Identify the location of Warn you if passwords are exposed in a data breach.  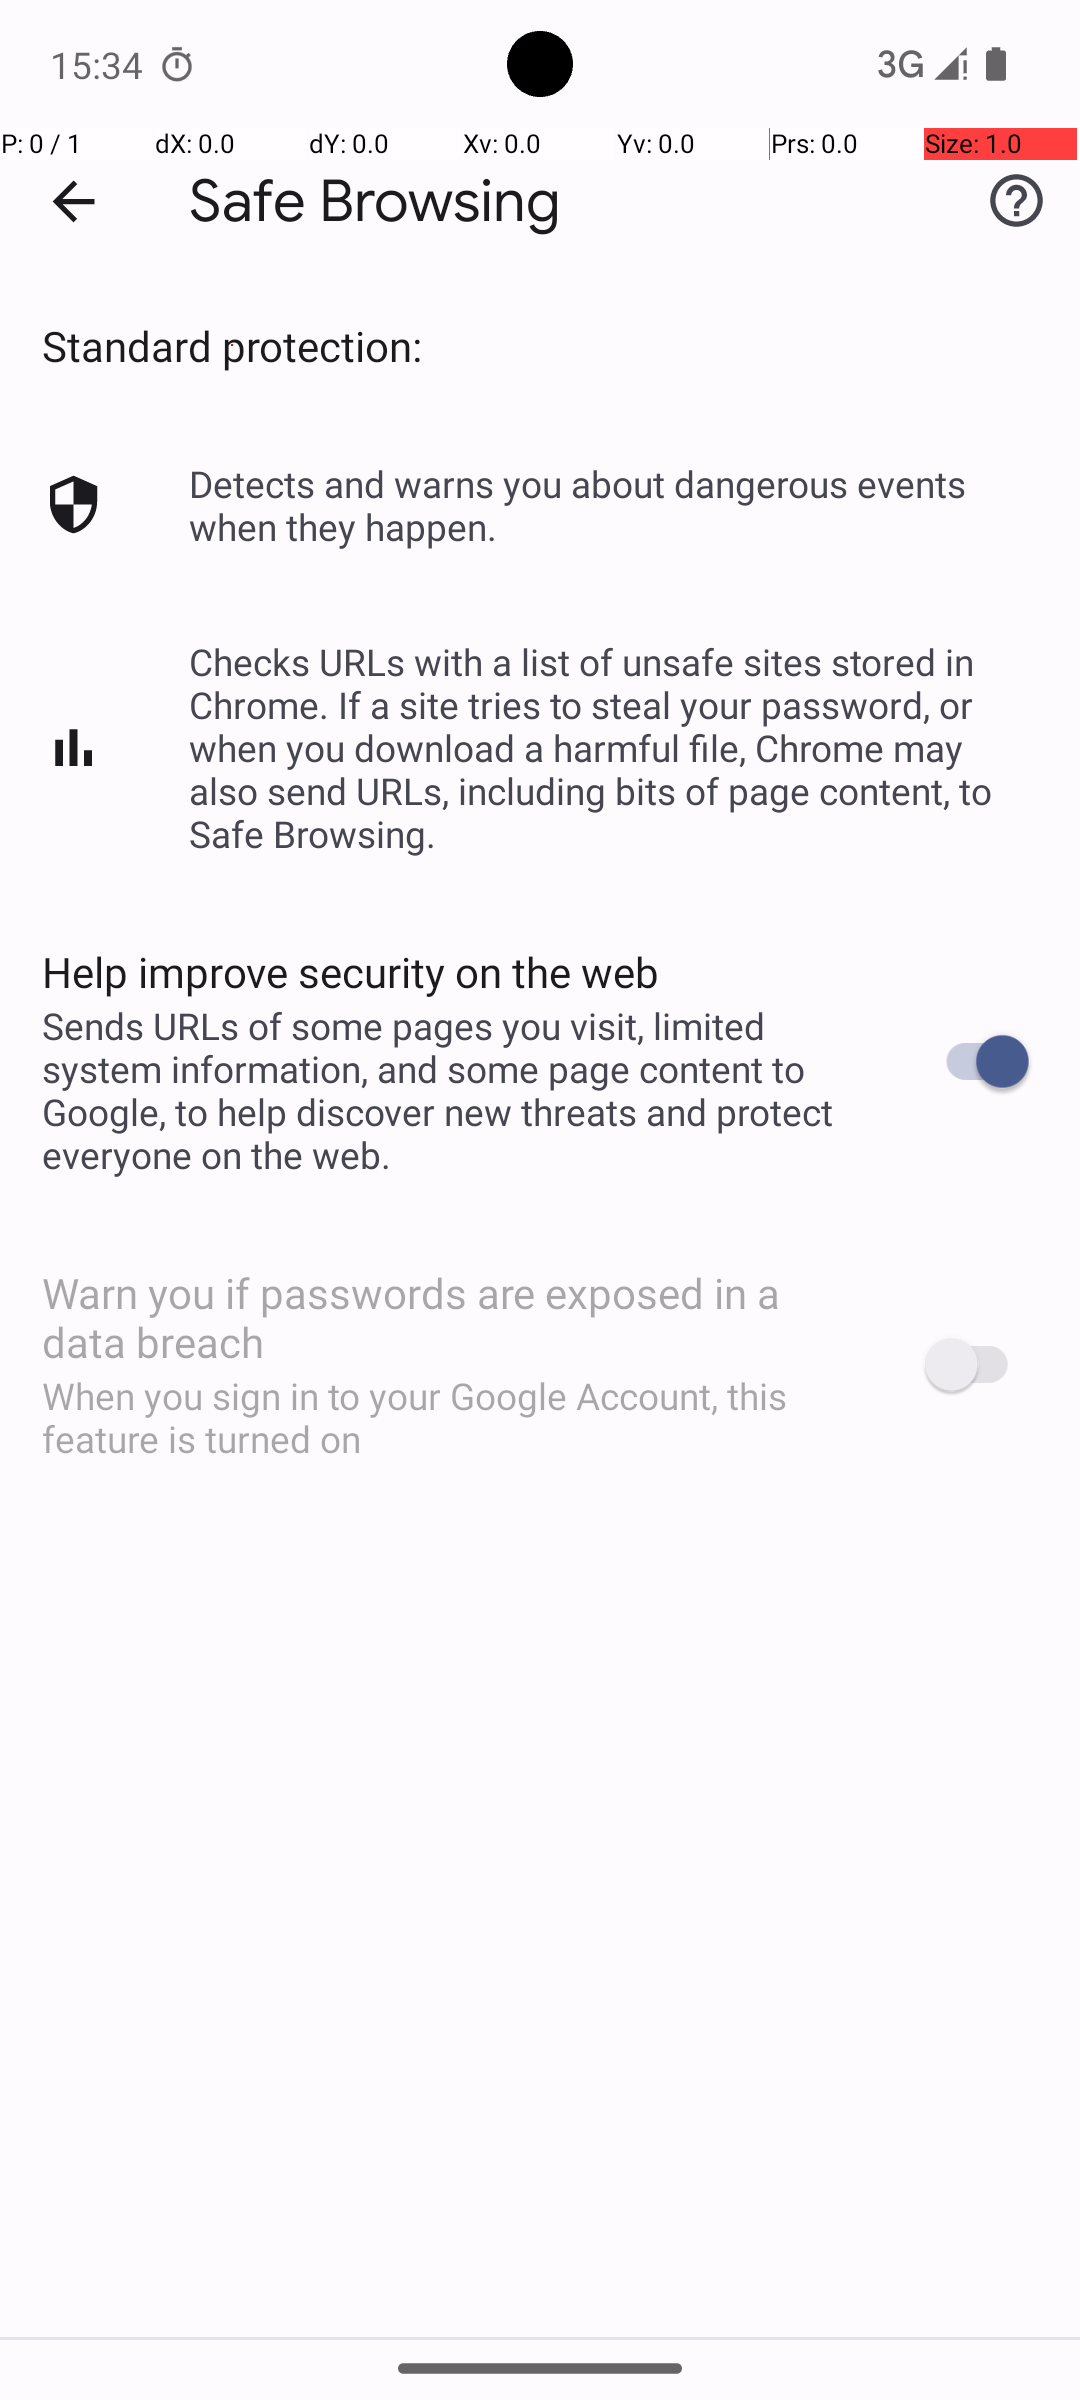
(456, 1316).